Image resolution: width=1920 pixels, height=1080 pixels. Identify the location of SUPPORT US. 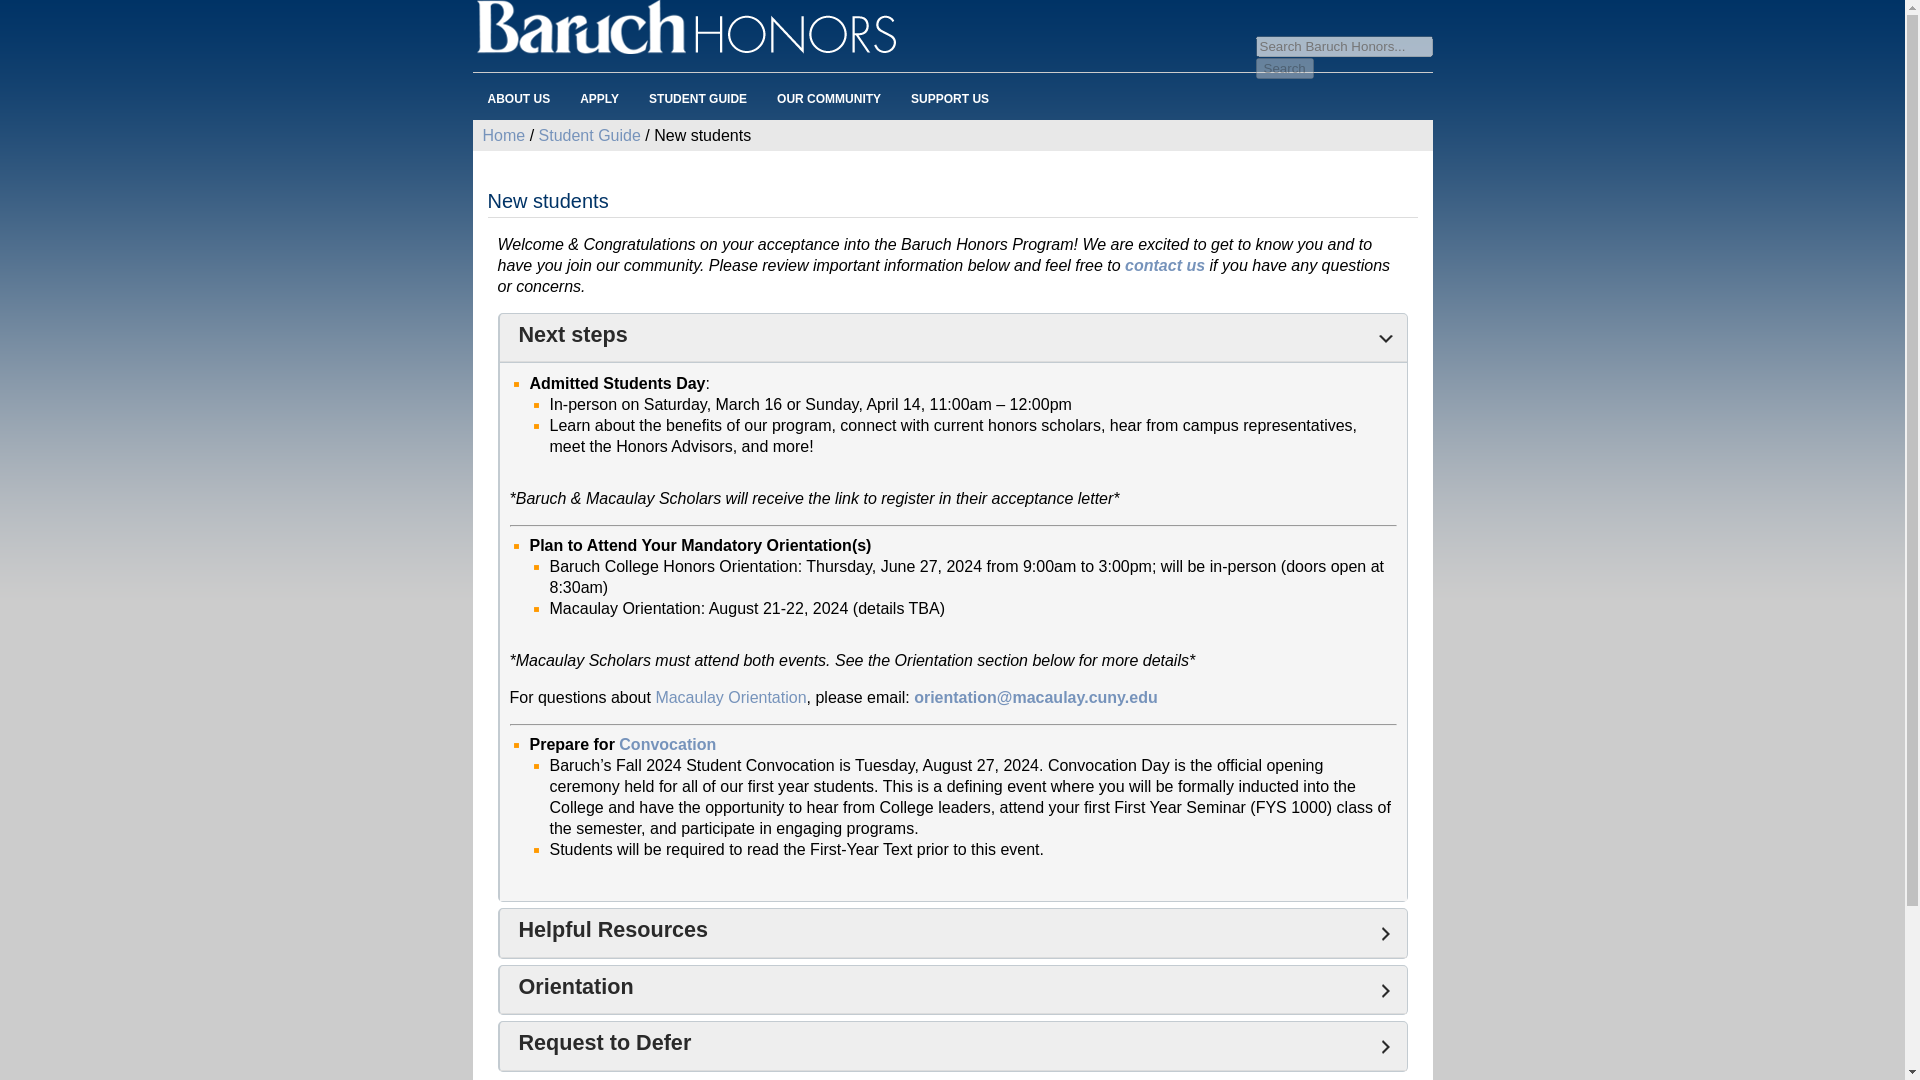
(950, 98).